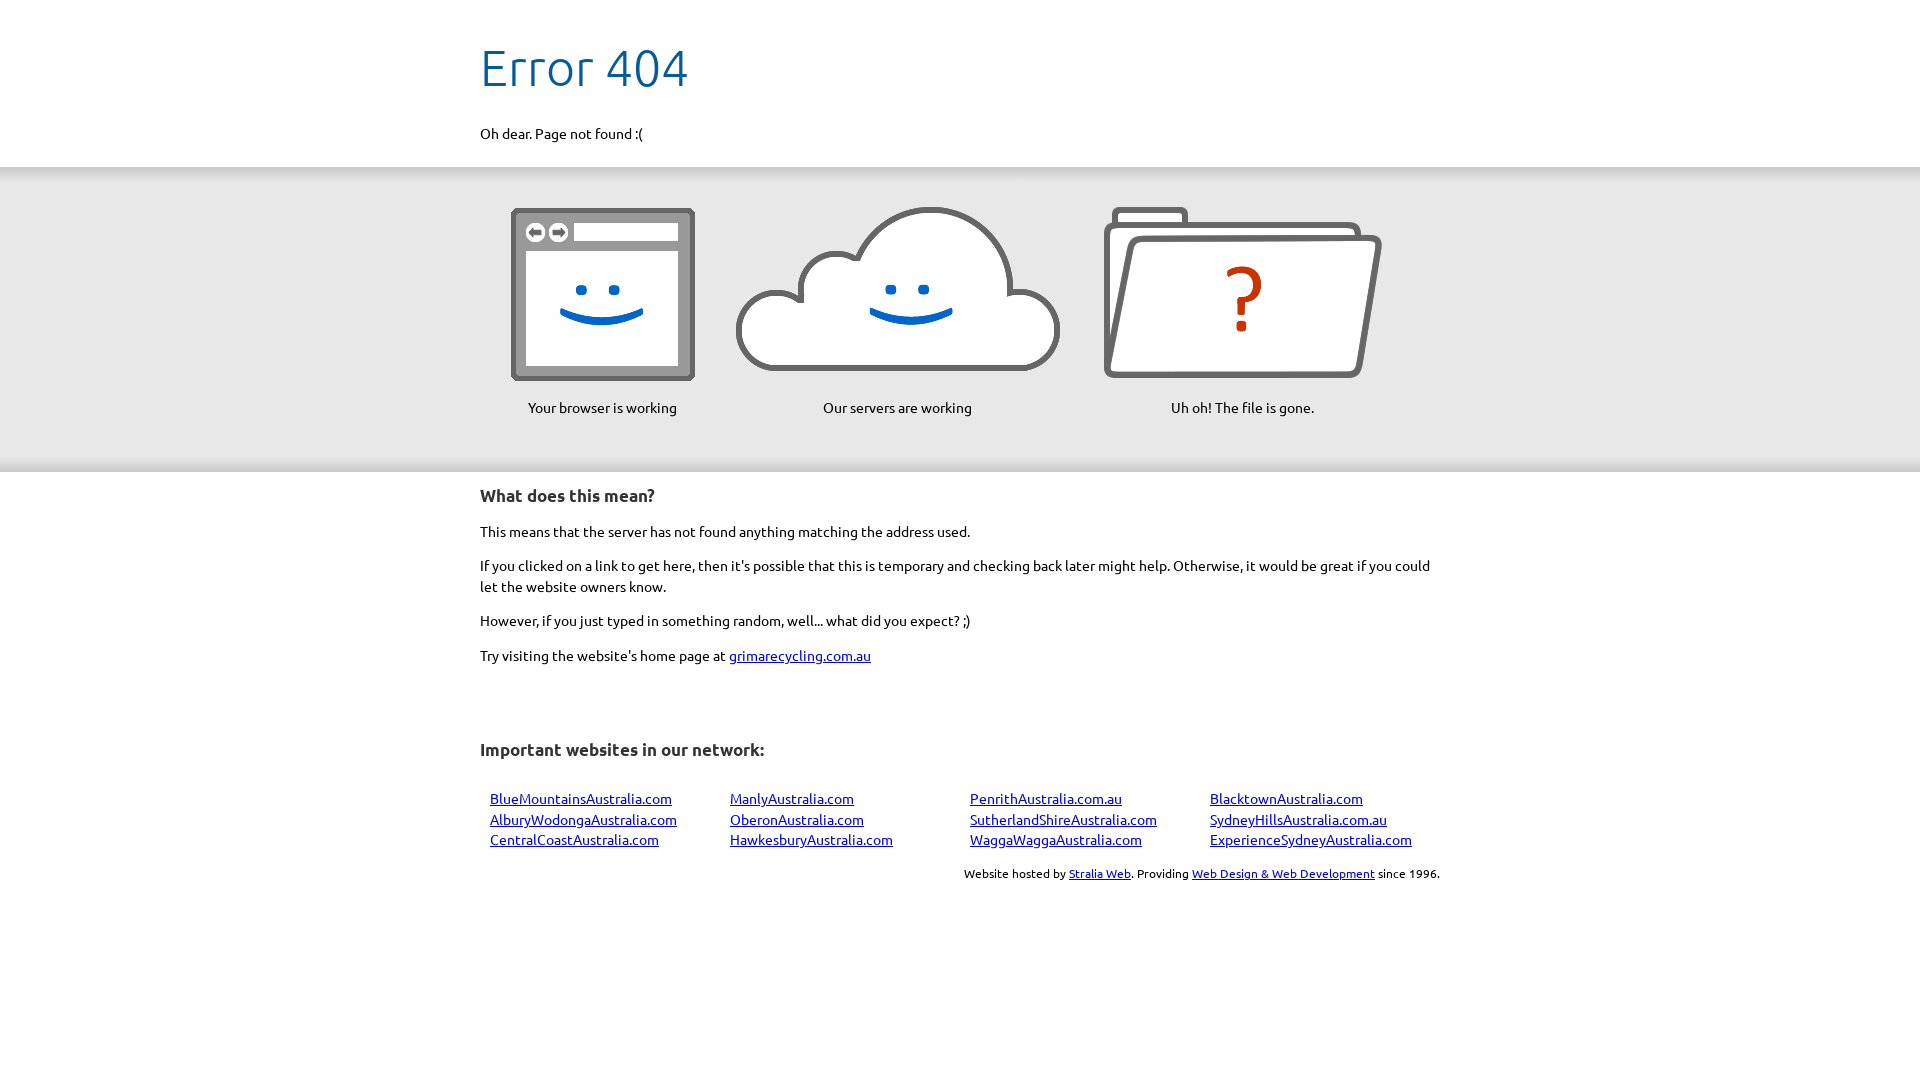 The height and width of the screenshot is (1080, 1920). Describe the element at coordinates (797, 819) in the screenshot. I see `OberonAustralia.com` at that location.